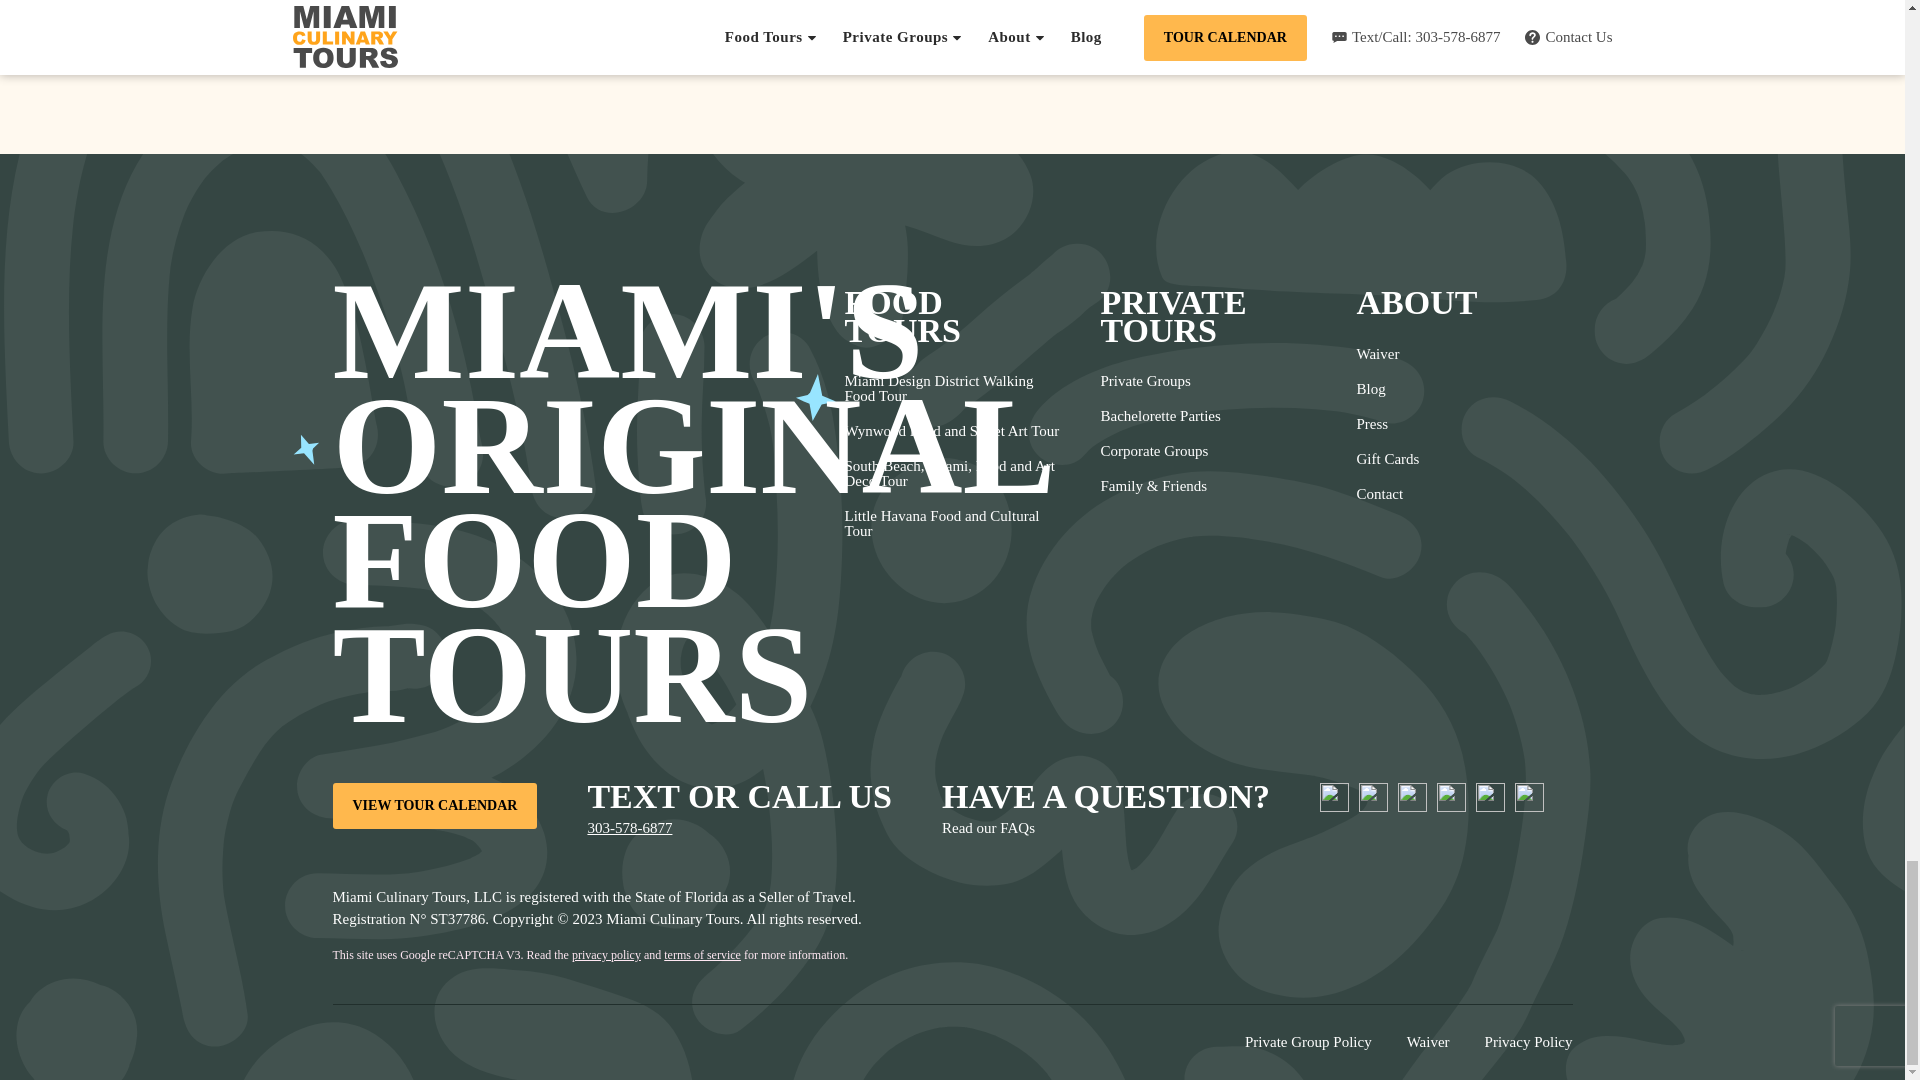  Describe the element at coordinates (1386, 389) in the screenshot. I see `Blog` at that location.